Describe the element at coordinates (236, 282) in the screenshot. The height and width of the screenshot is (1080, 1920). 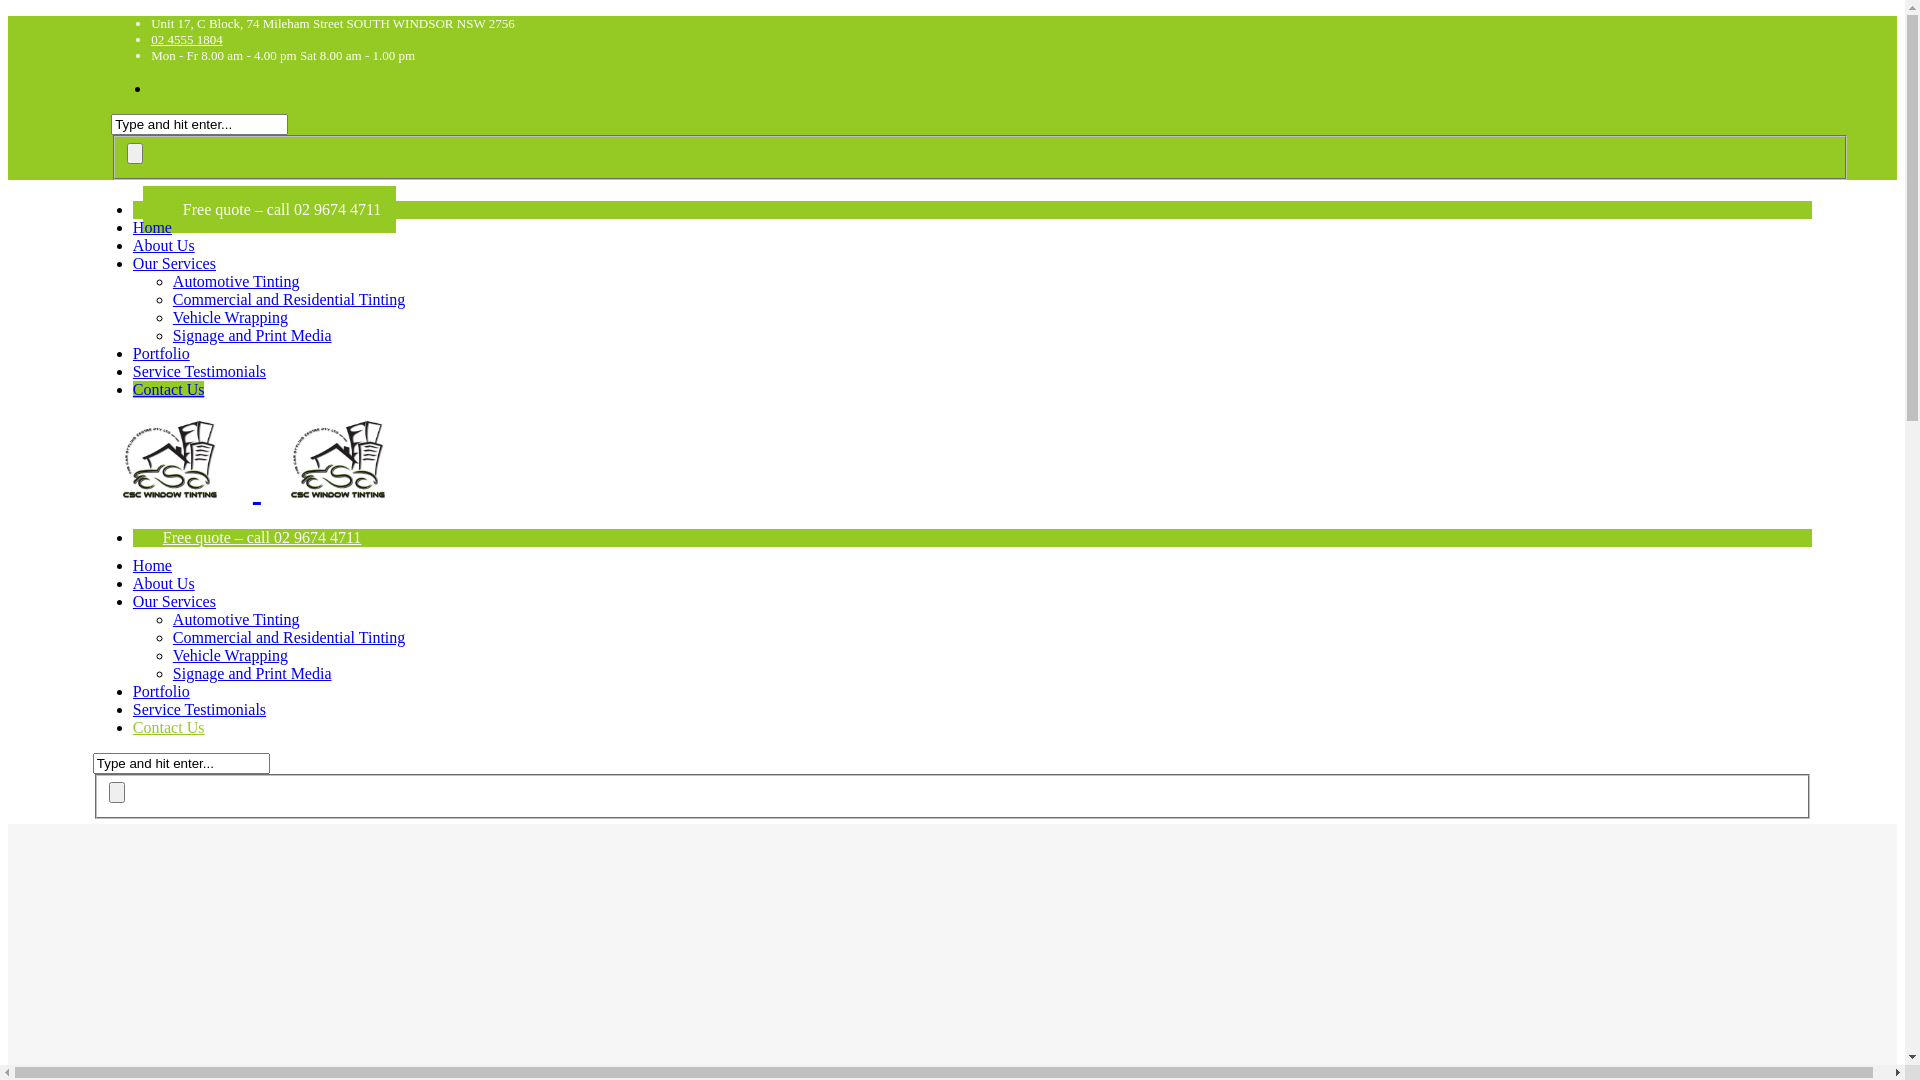
I see `Automotive Tinting` at that location.